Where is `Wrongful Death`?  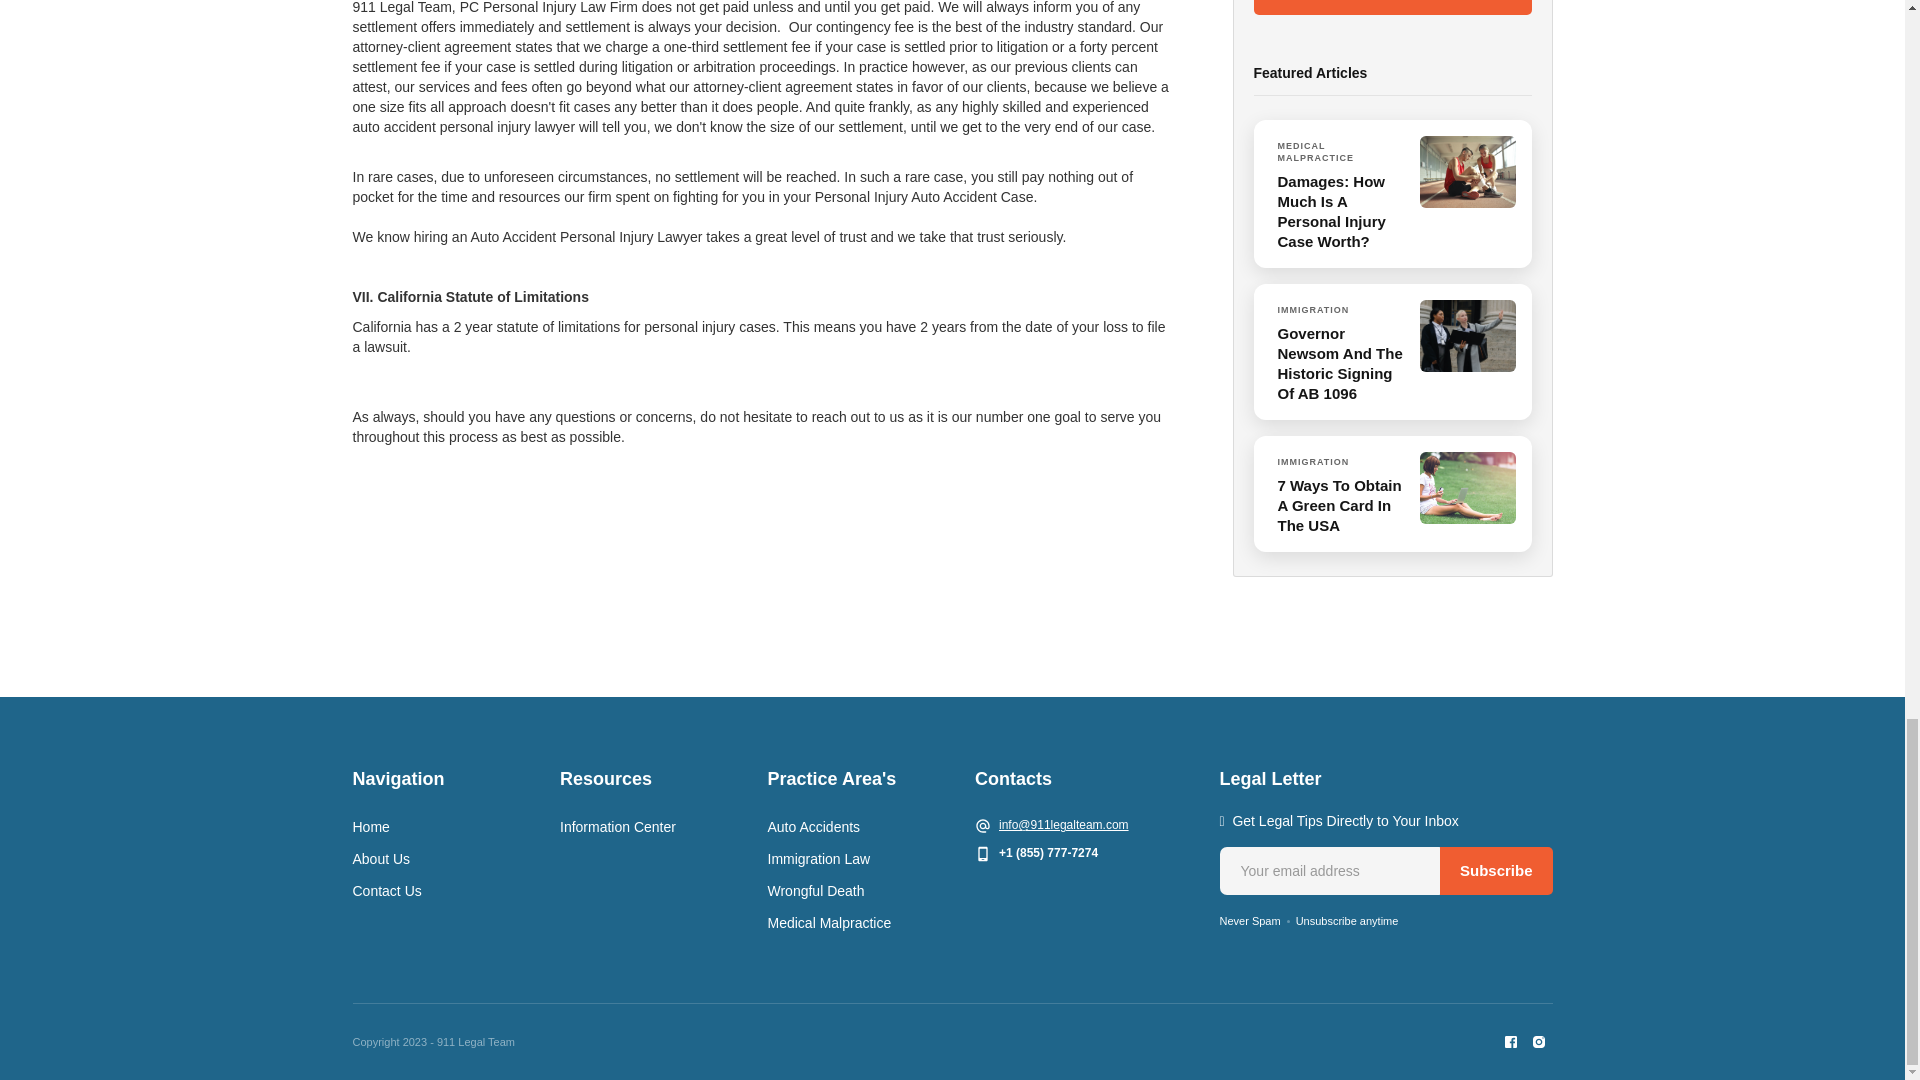 Wrongful Death is located at coordinates (816, 890).